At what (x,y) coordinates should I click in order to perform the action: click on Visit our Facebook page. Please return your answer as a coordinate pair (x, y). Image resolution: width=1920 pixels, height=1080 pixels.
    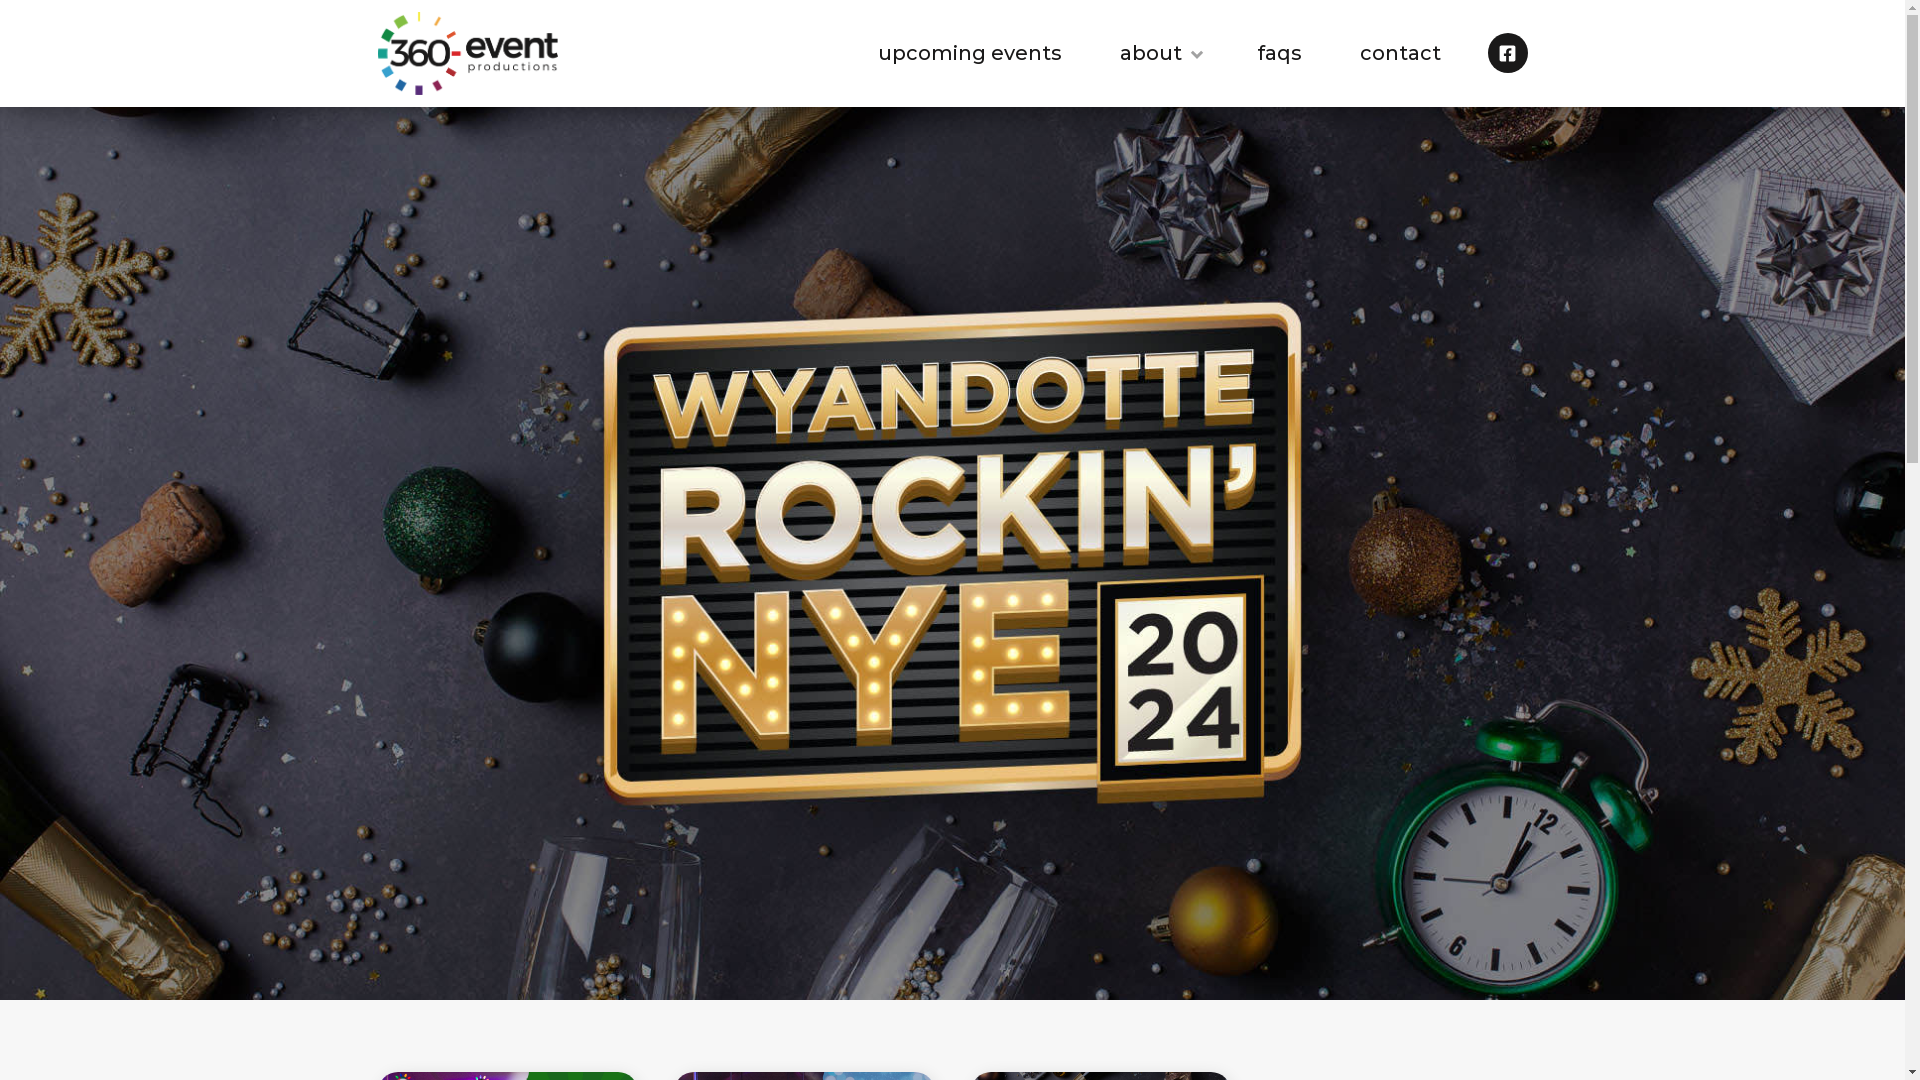
    Looking at the image, I should click on (1508, 53).